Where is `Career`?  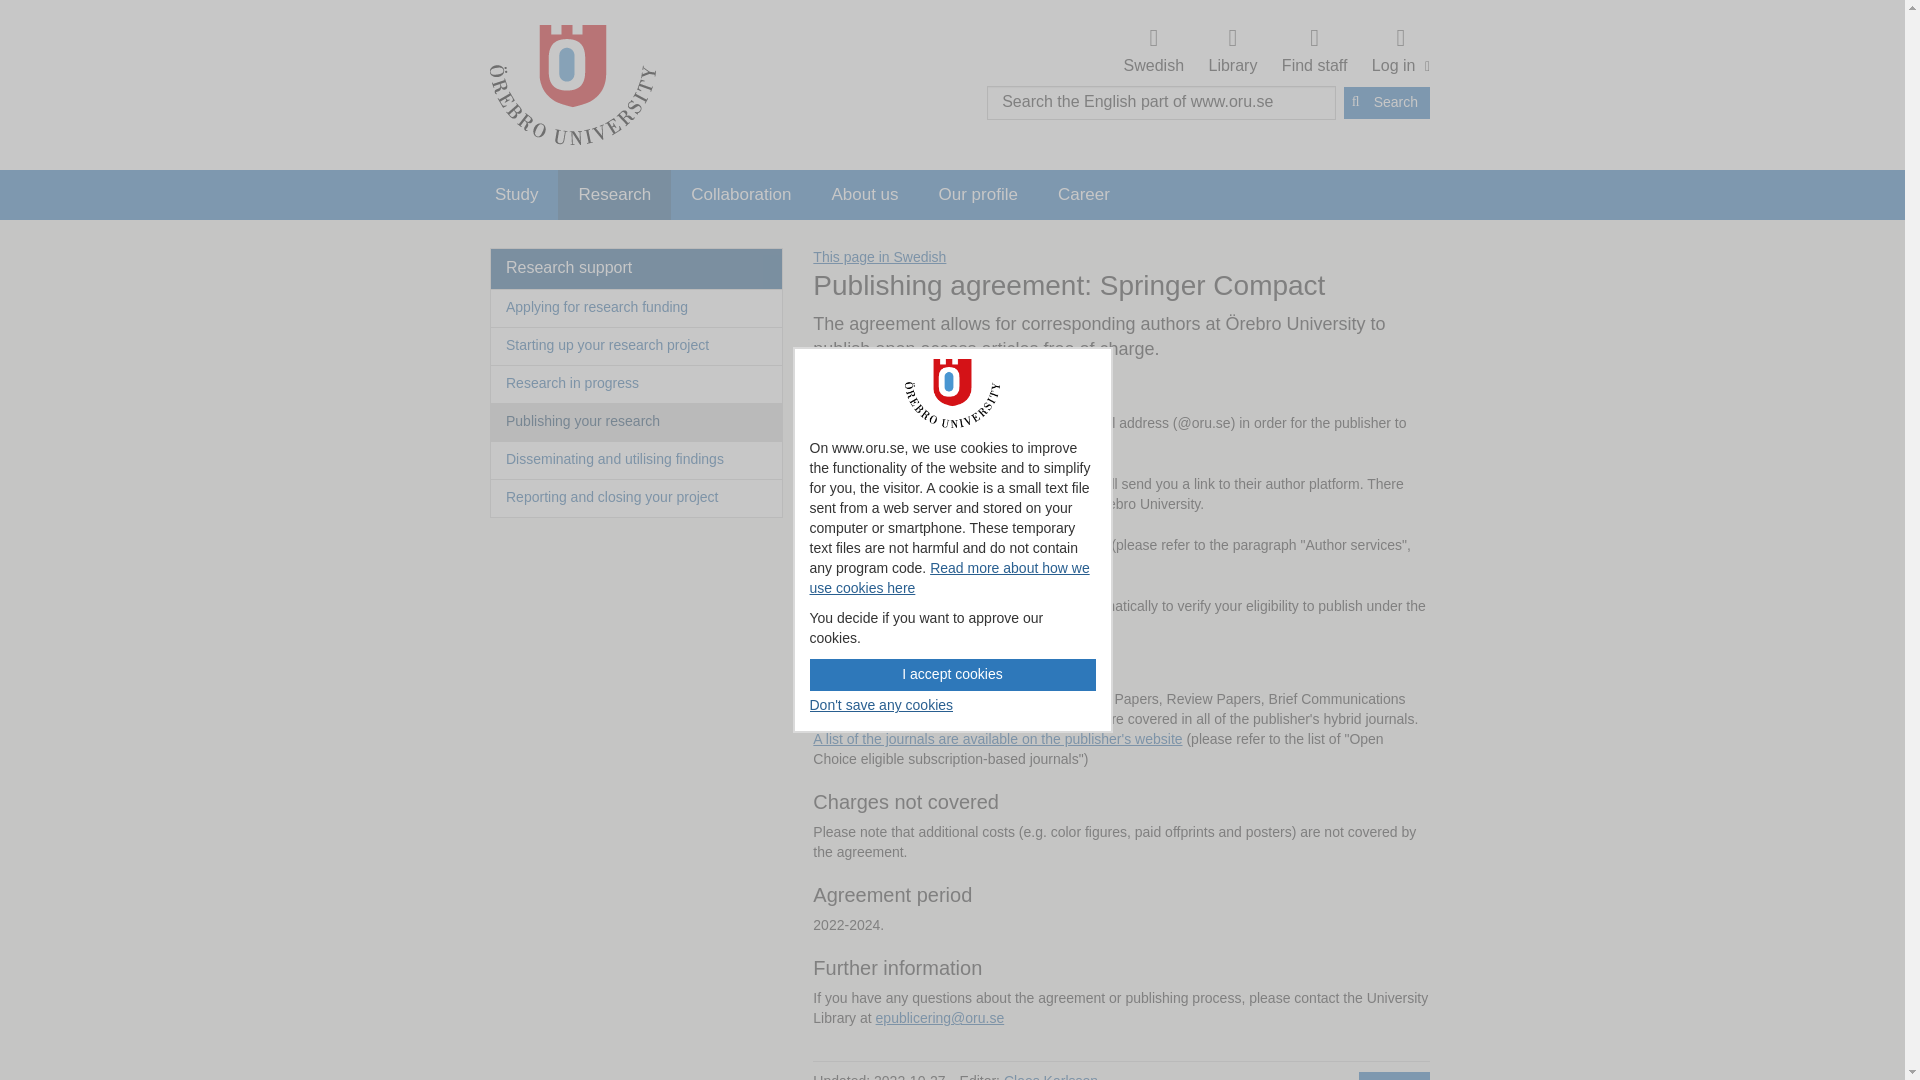 Career is located at coordinates (1084, 194).